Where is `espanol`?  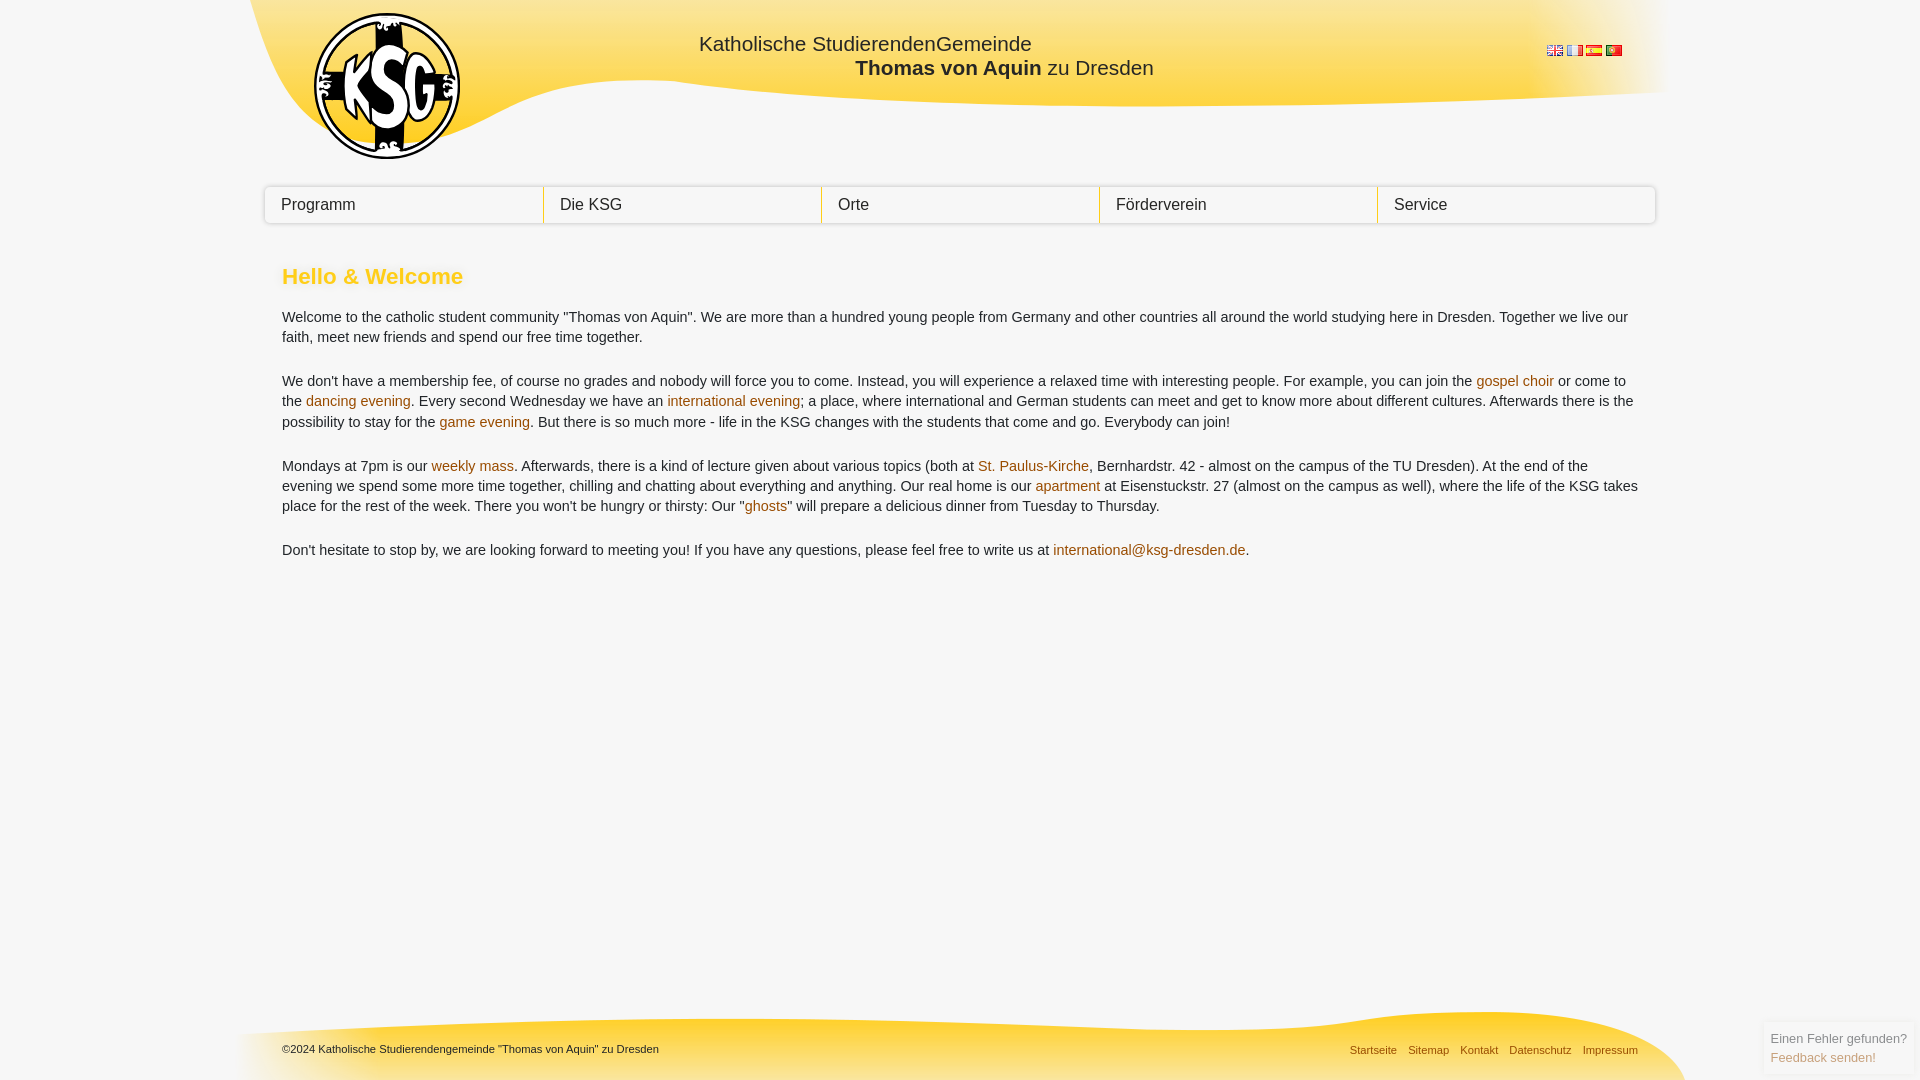 espanol is located at coordinates (1593, 50).